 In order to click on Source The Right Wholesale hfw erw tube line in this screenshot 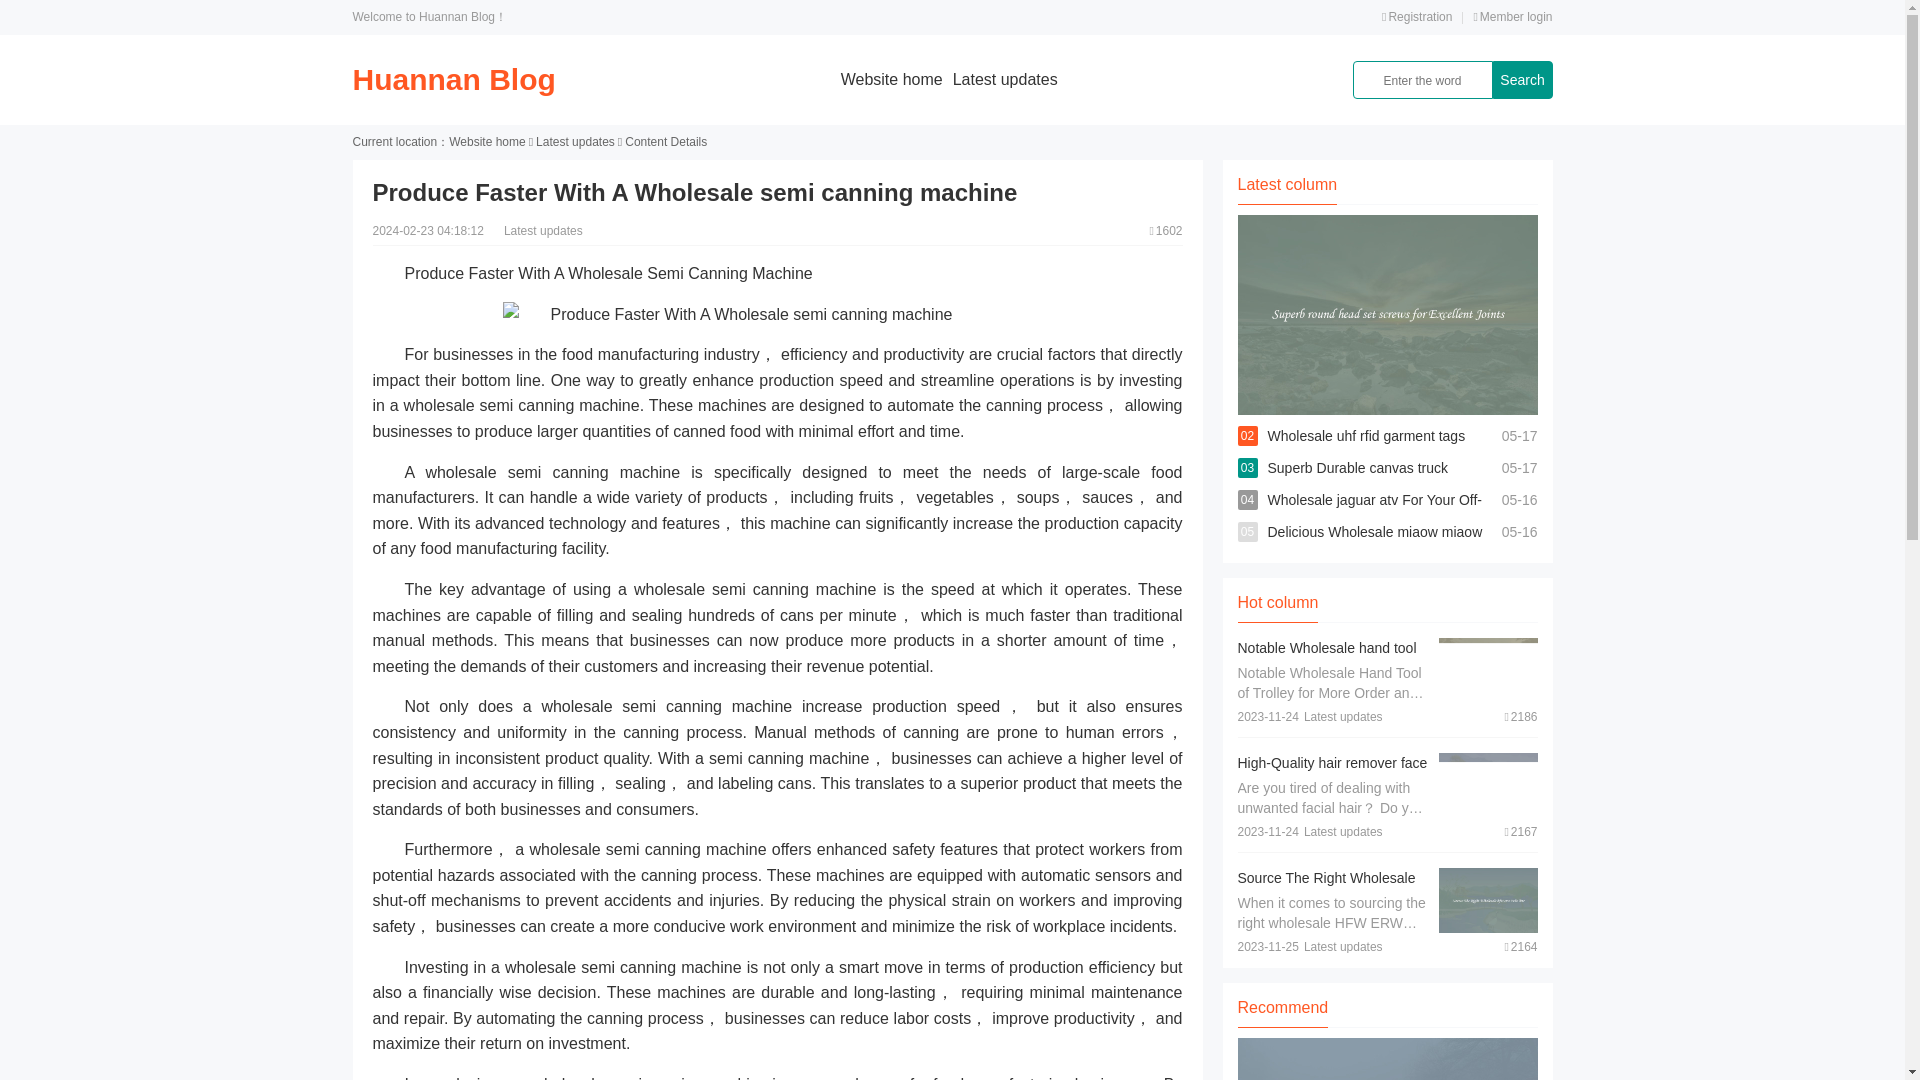, I will do `click(1327, 888)`.